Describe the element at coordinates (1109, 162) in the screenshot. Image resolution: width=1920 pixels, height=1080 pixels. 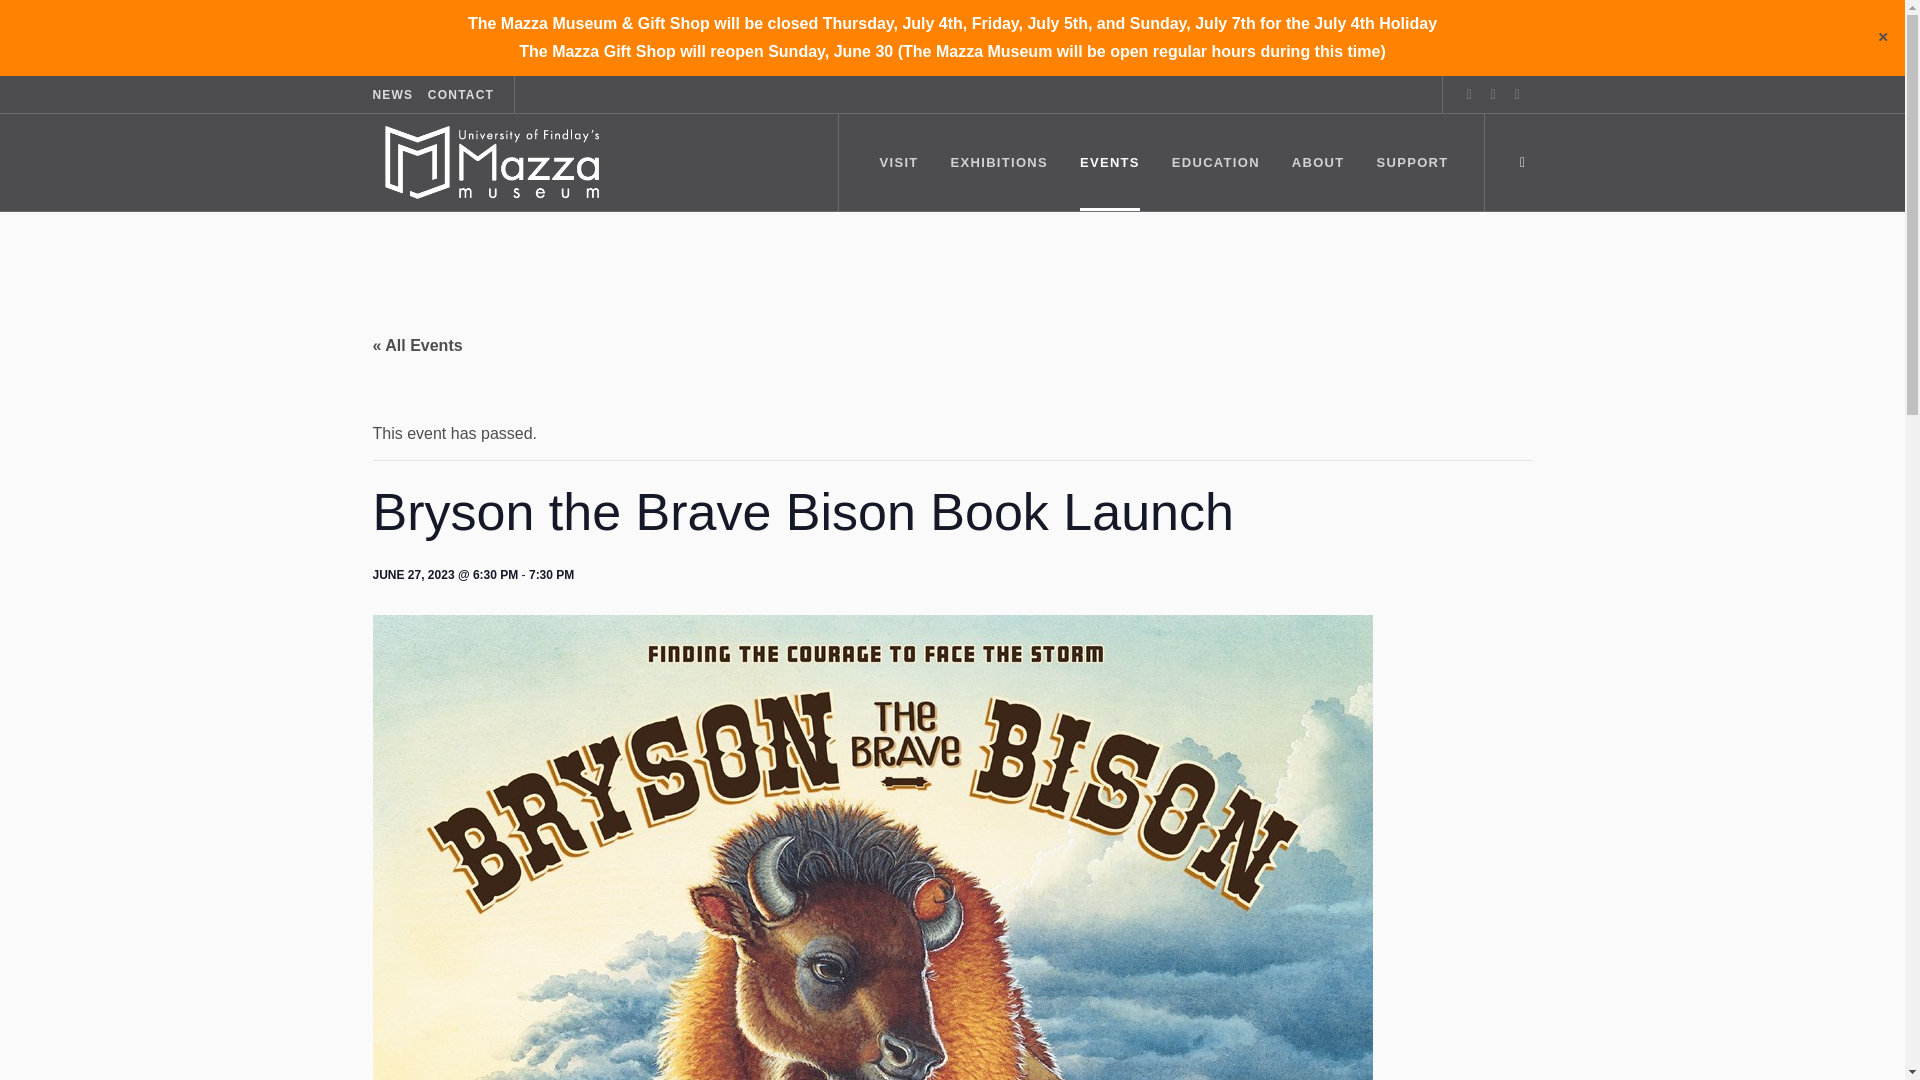
I see `EVENTS` at that location.